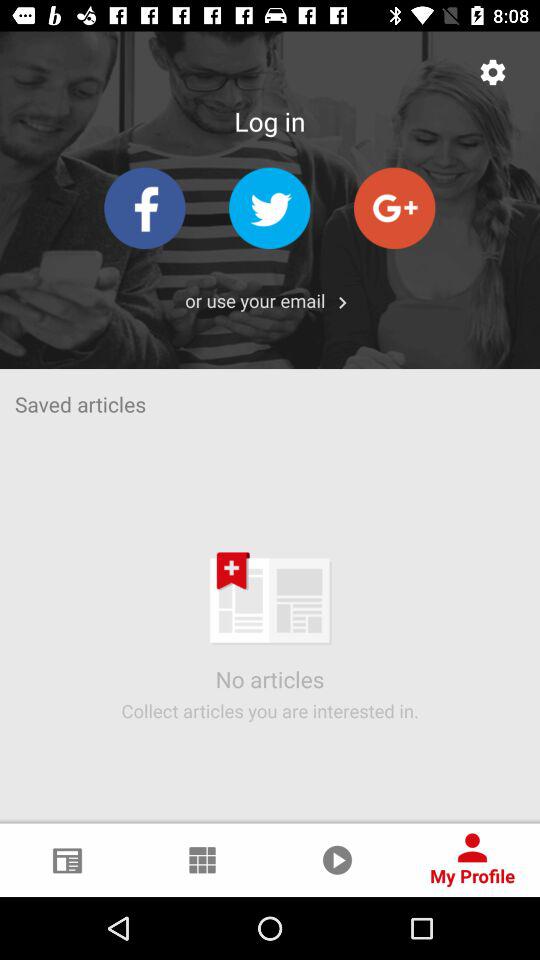 Image resolution: width=540 pixels, height=960 pixels. Describe the element at coordinates (342, 302) in the screenshot. I see `select the icon next to the or use your app` at that location.